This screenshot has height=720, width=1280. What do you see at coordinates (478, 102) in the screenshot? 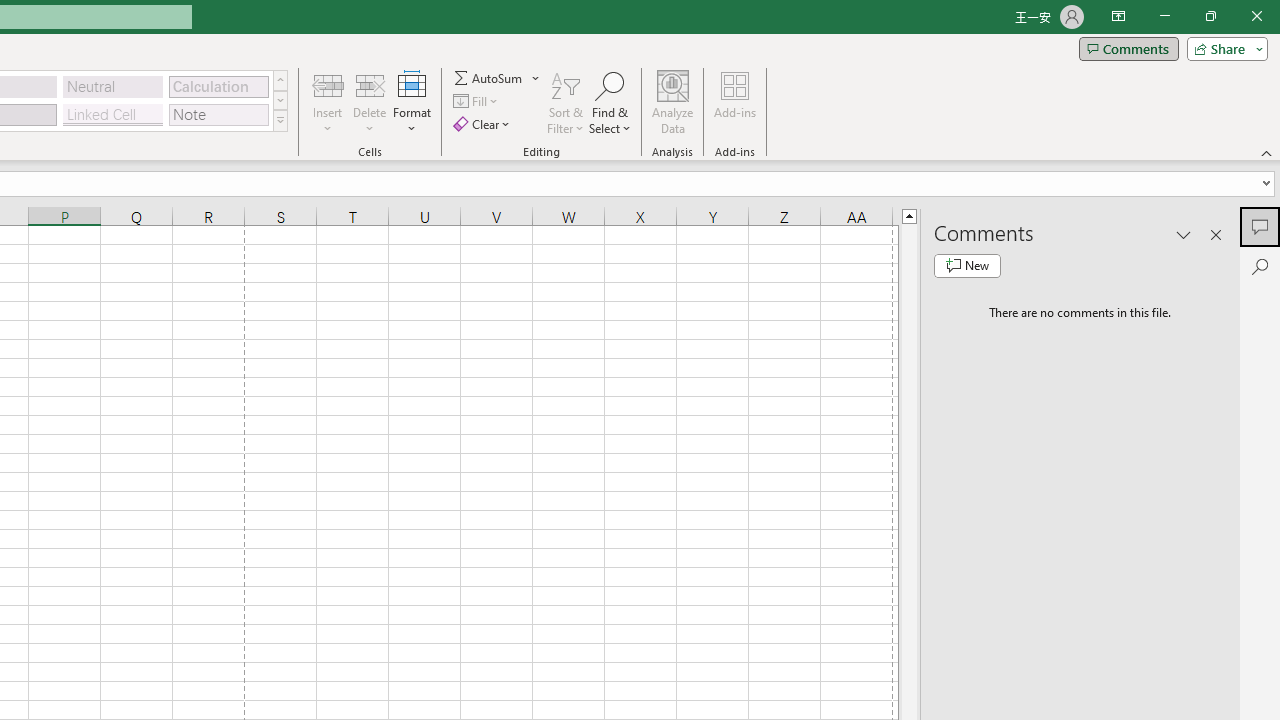
I see `Fill` at bounding box center [478, 102].